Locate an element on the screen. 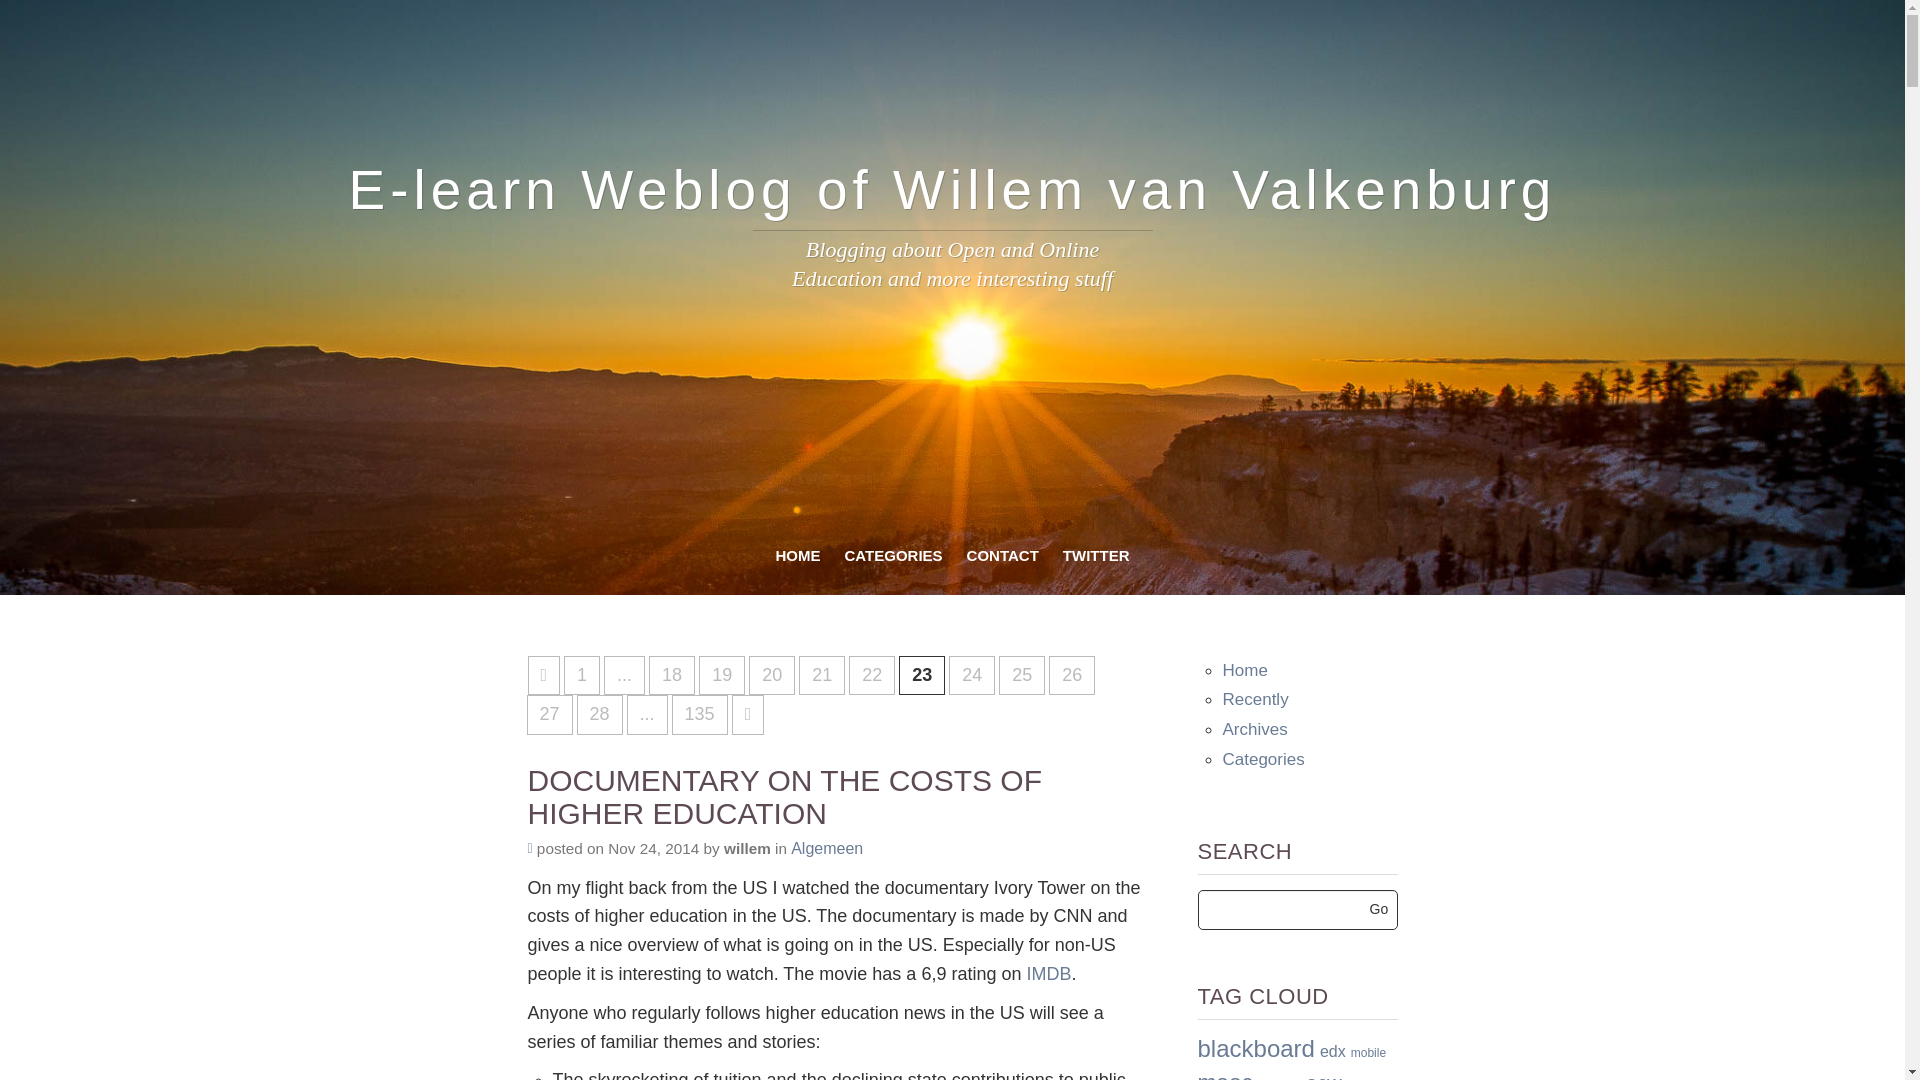 Image resolution: width=1920 pixels, height=1080 pixels. 20 is located at coordinates (771, 675).